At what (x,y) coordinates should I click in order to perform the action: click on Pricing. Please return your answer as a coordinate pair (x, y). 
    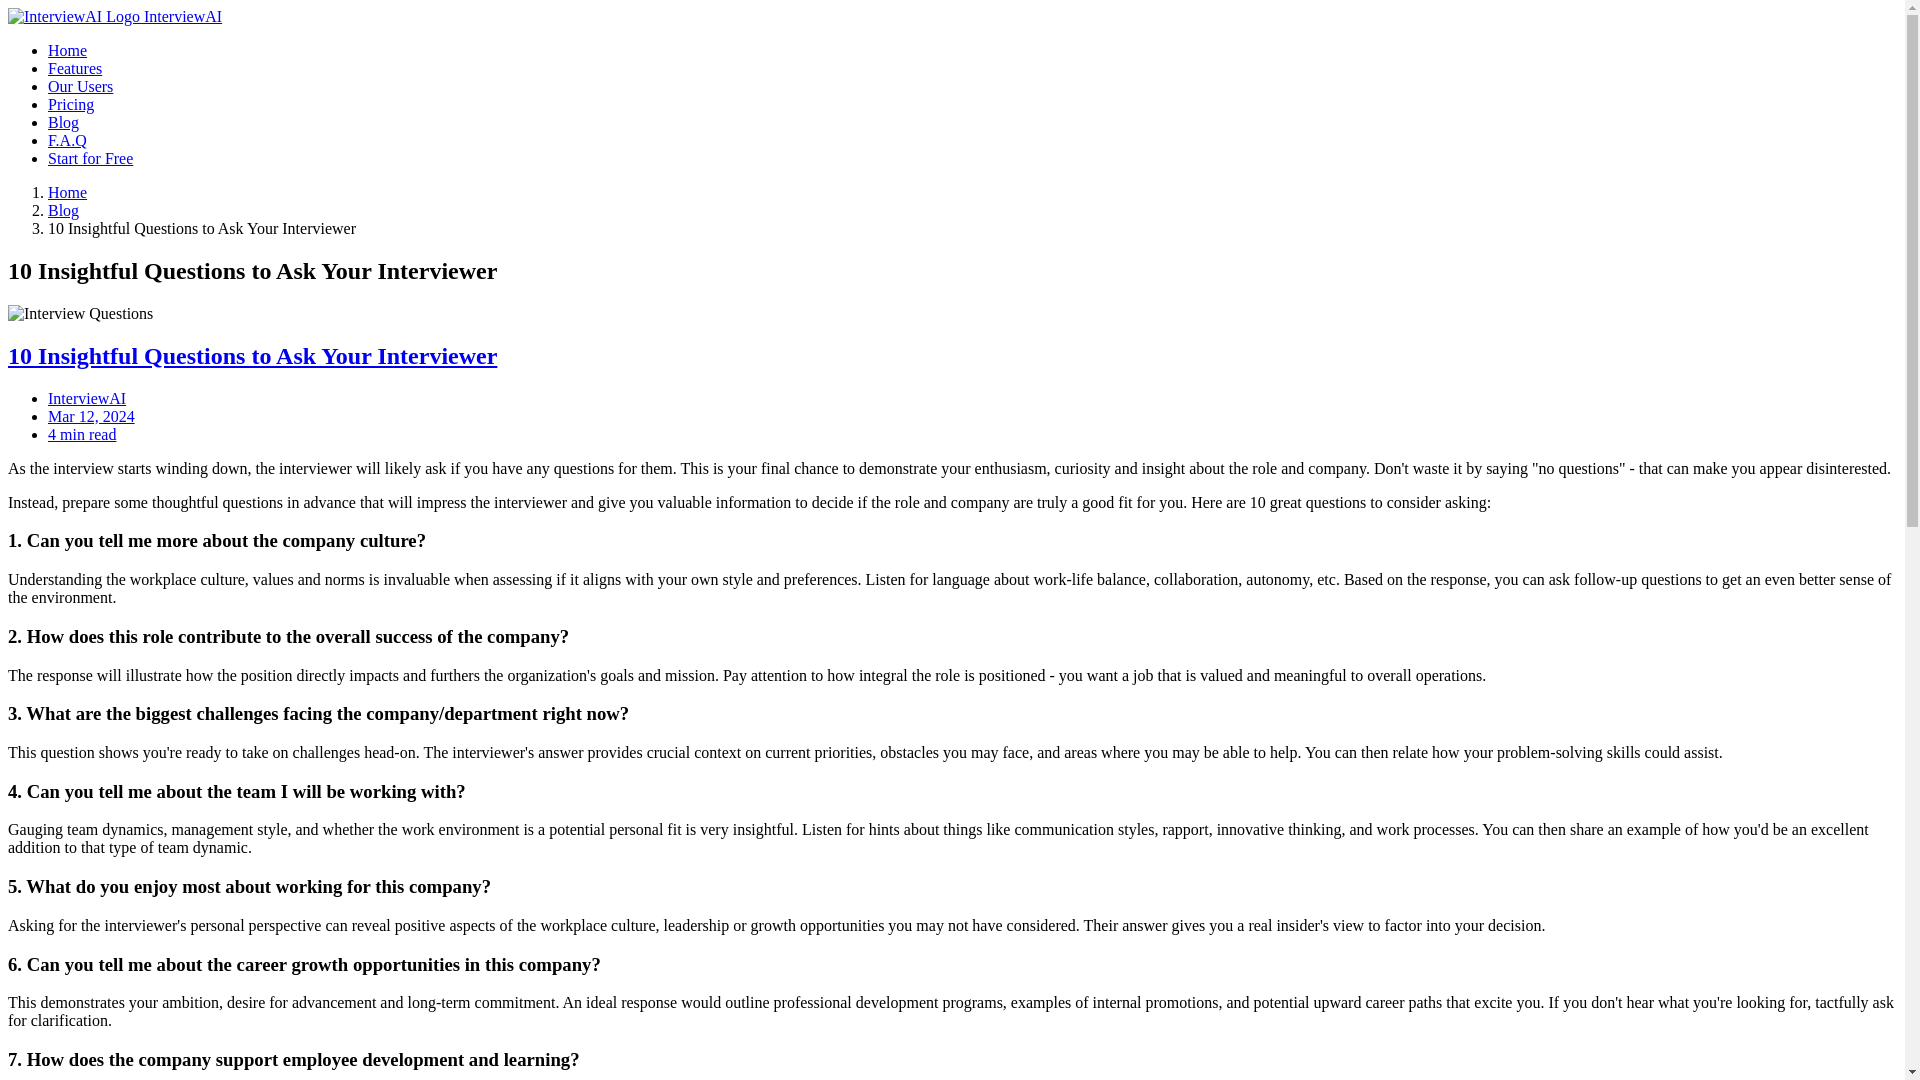
    Looking at the image, I should click on (71, 104).